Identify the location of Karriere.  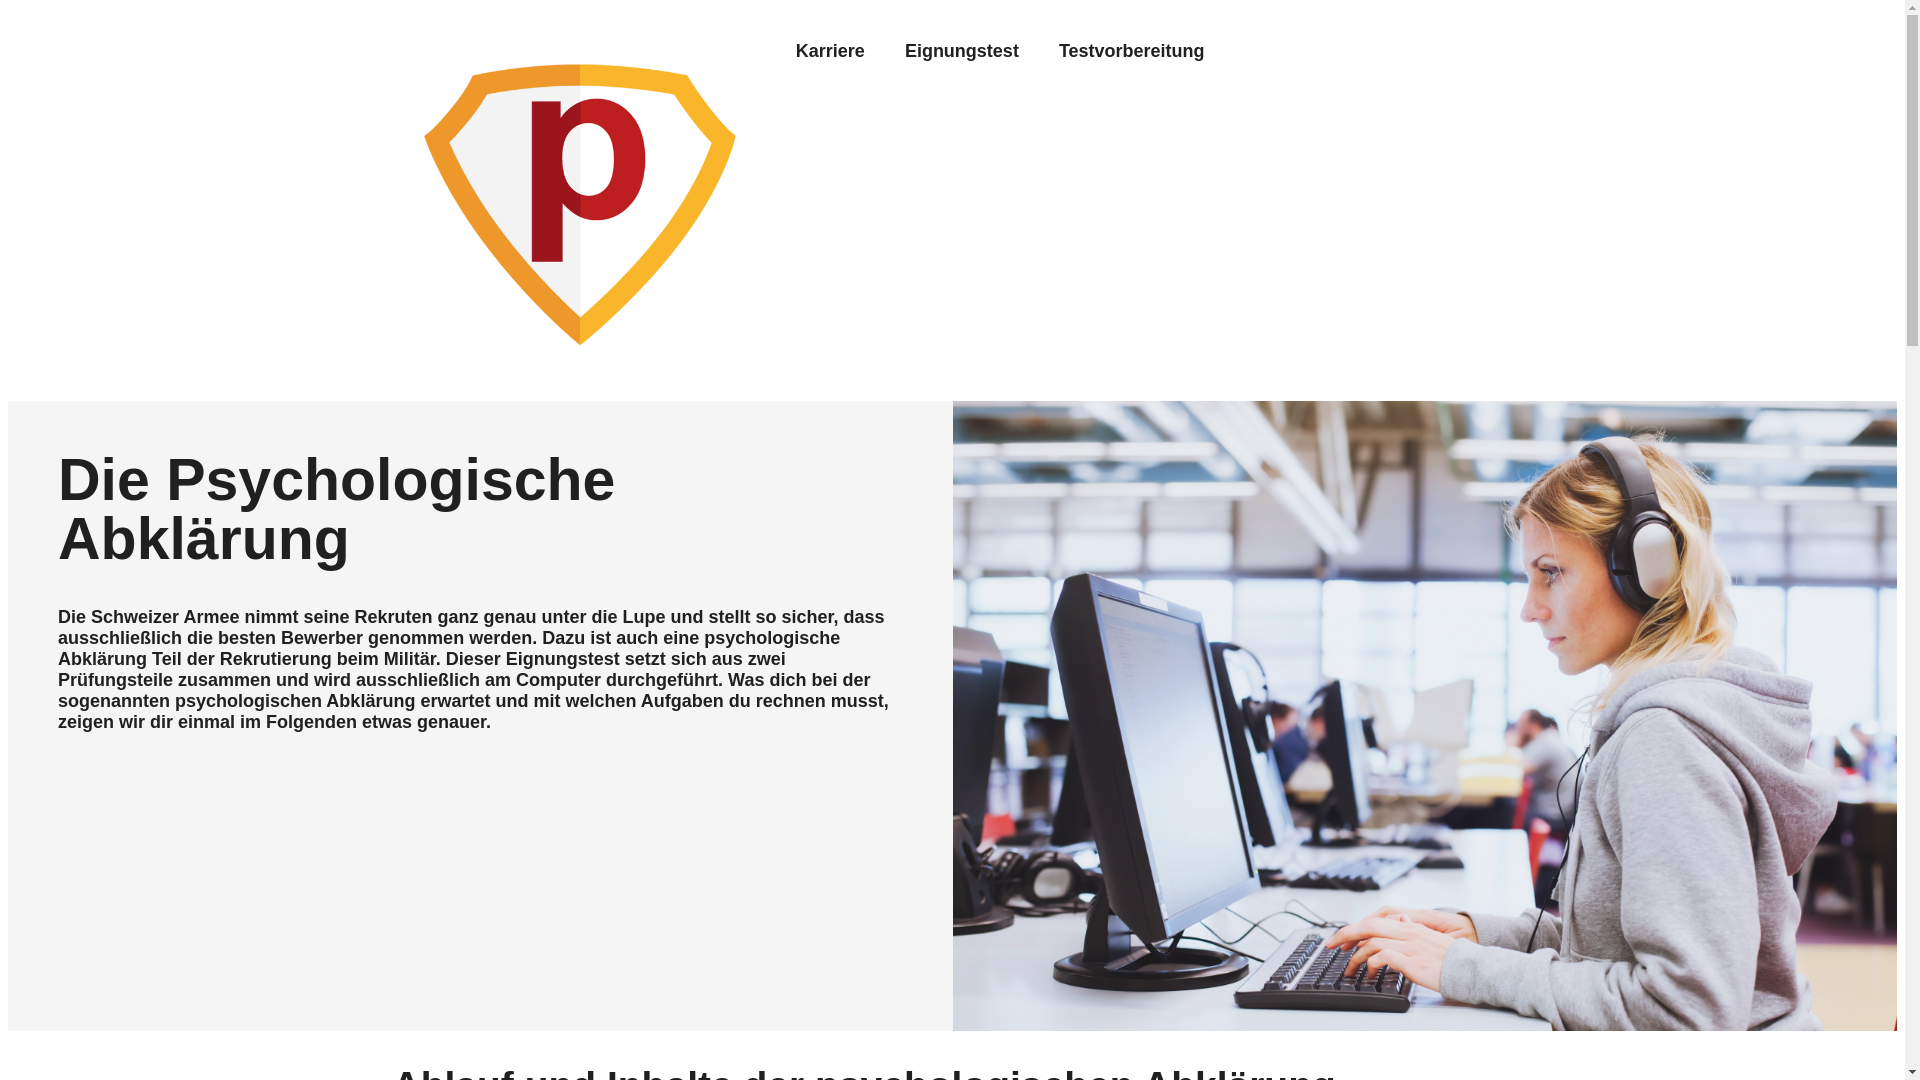
(830, 51).